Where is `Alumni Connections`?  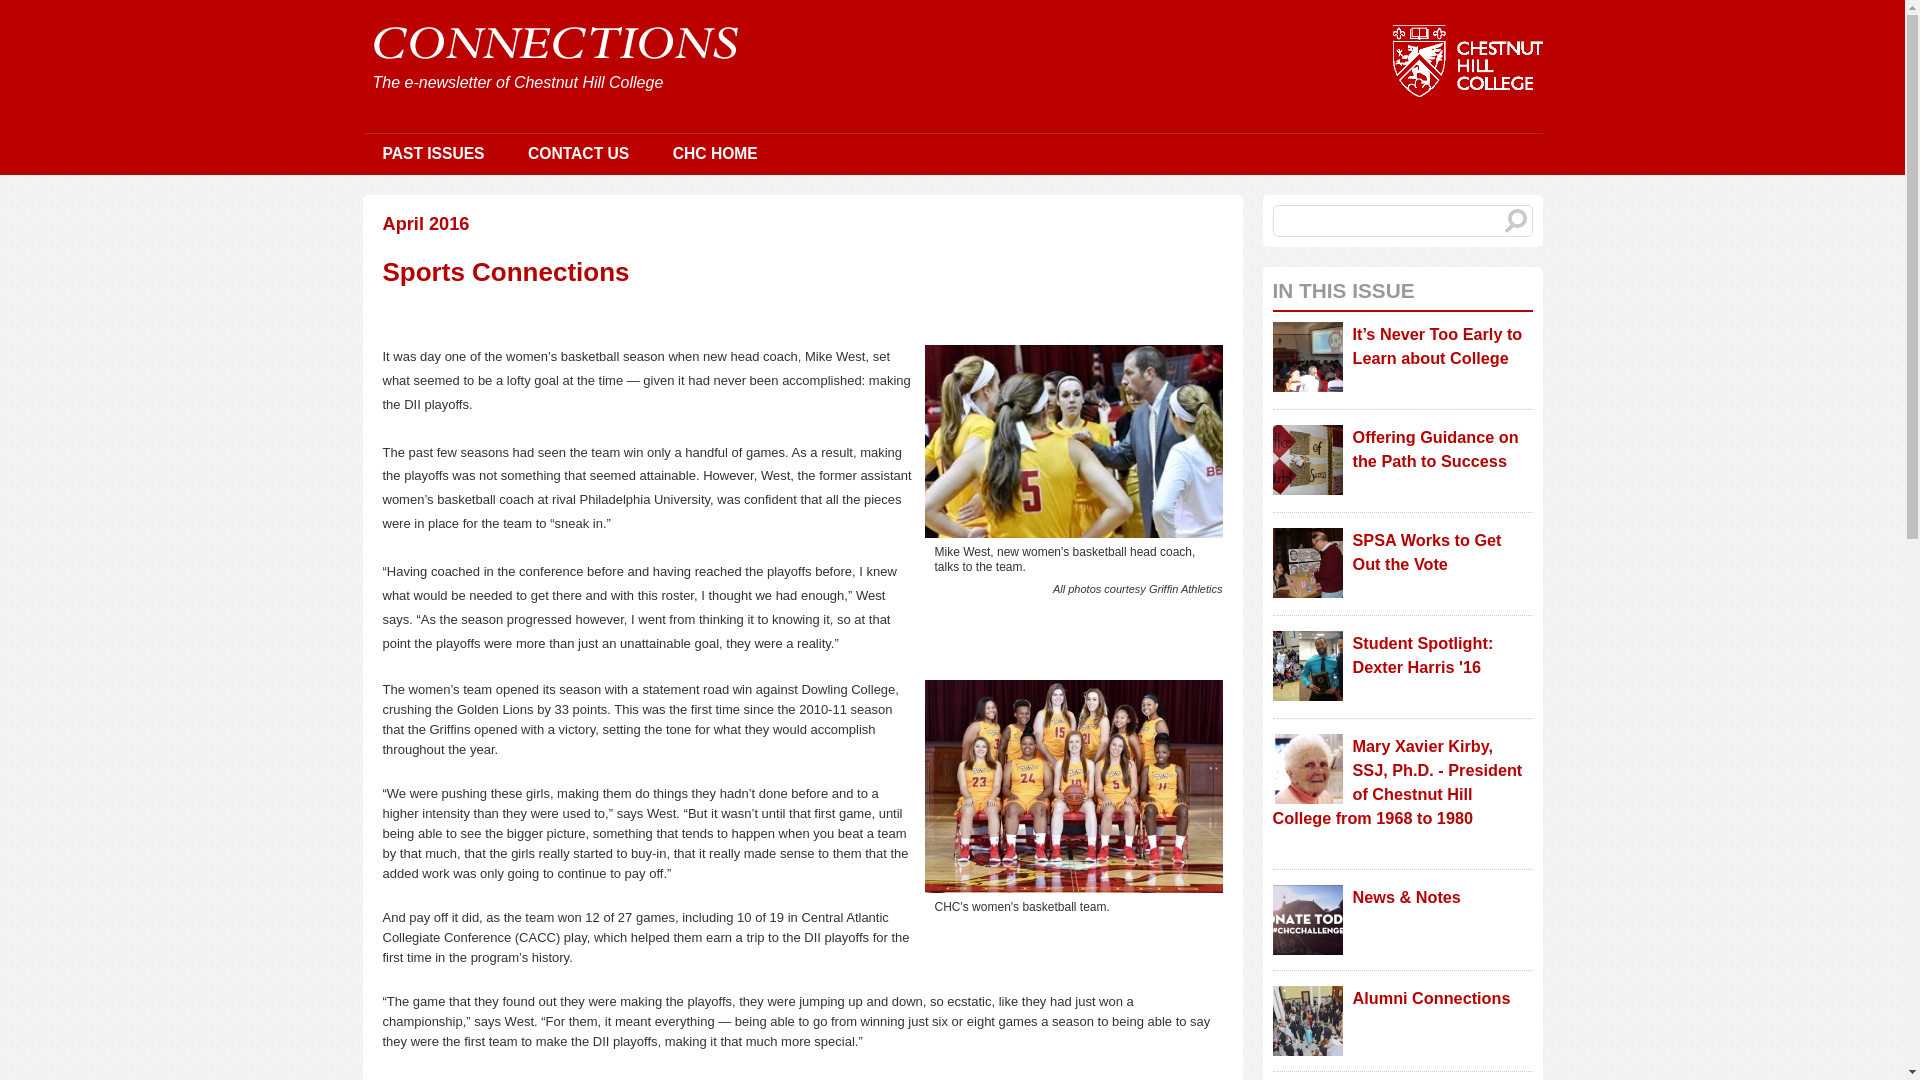
Alumni Connections is located at coordinates (1430, 998).